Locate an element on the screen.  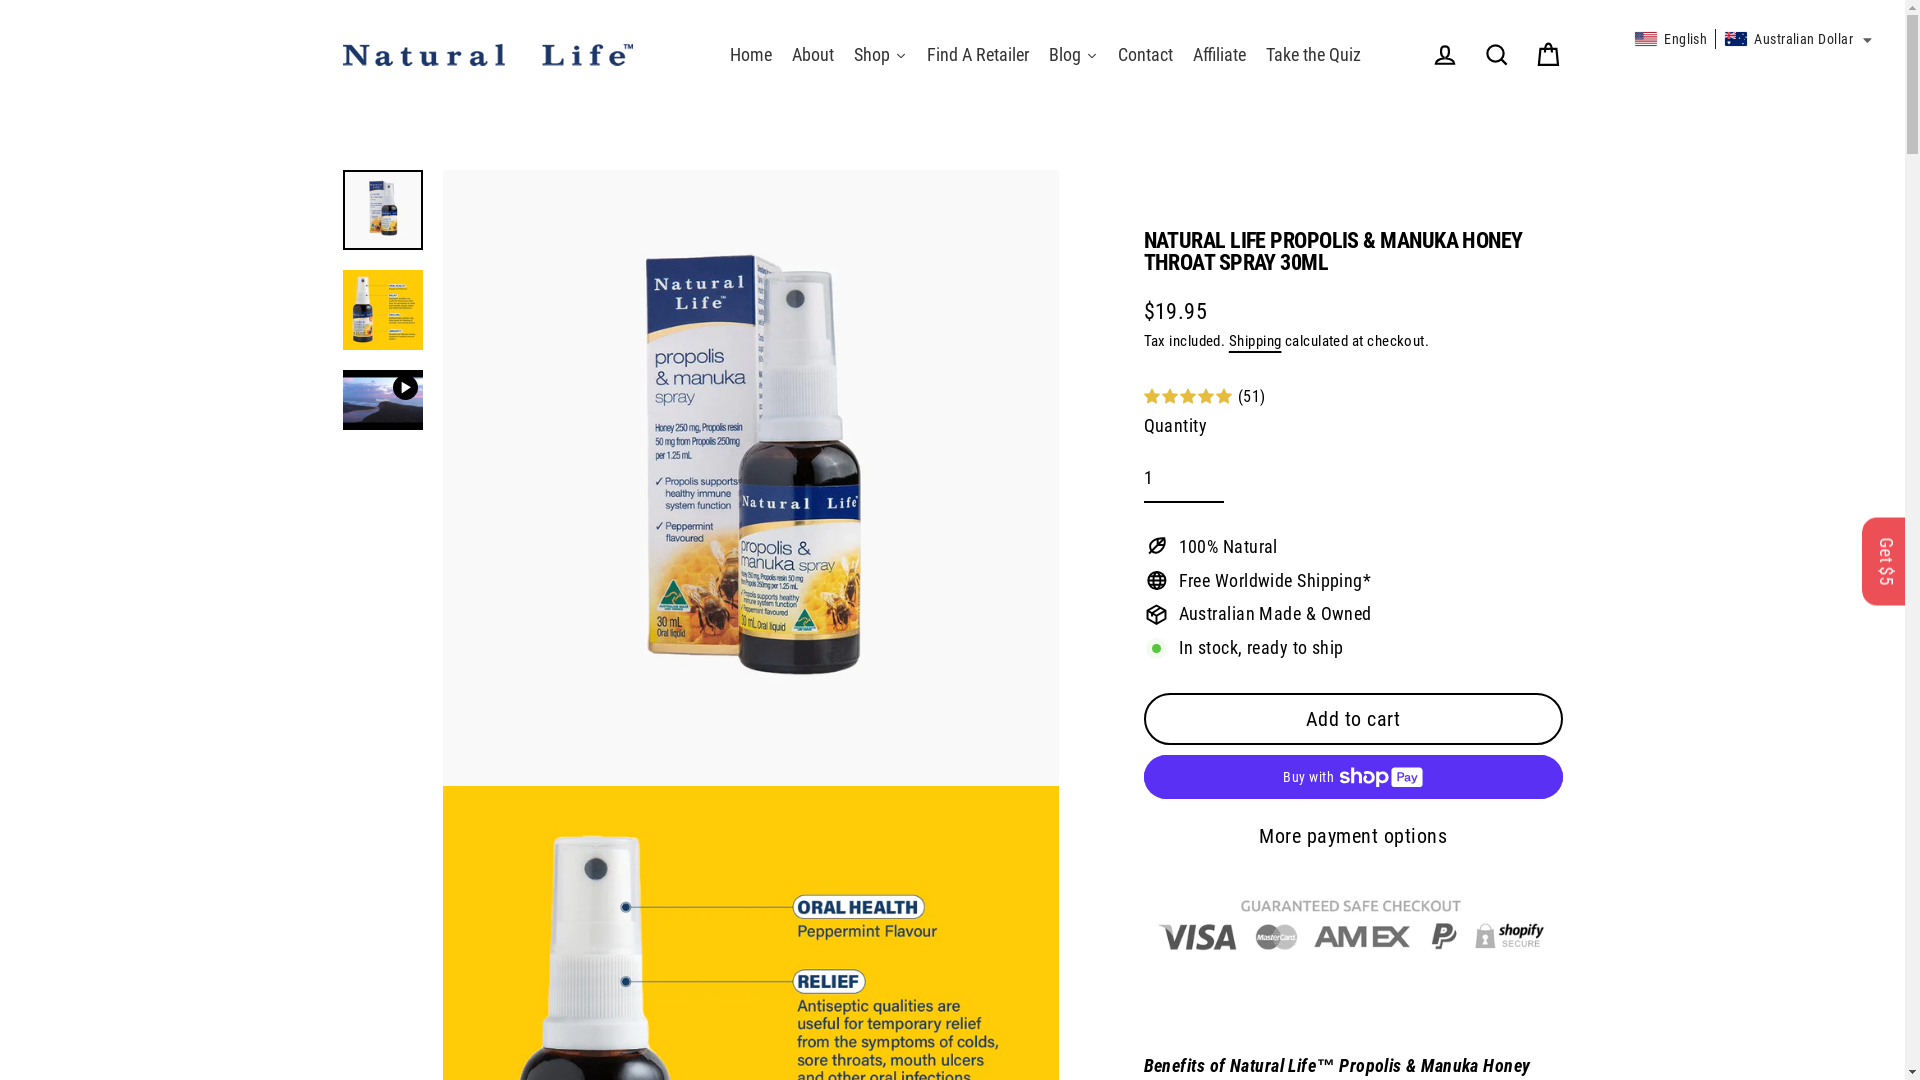
Take the Quiz is located at coordinates (1314, 55).